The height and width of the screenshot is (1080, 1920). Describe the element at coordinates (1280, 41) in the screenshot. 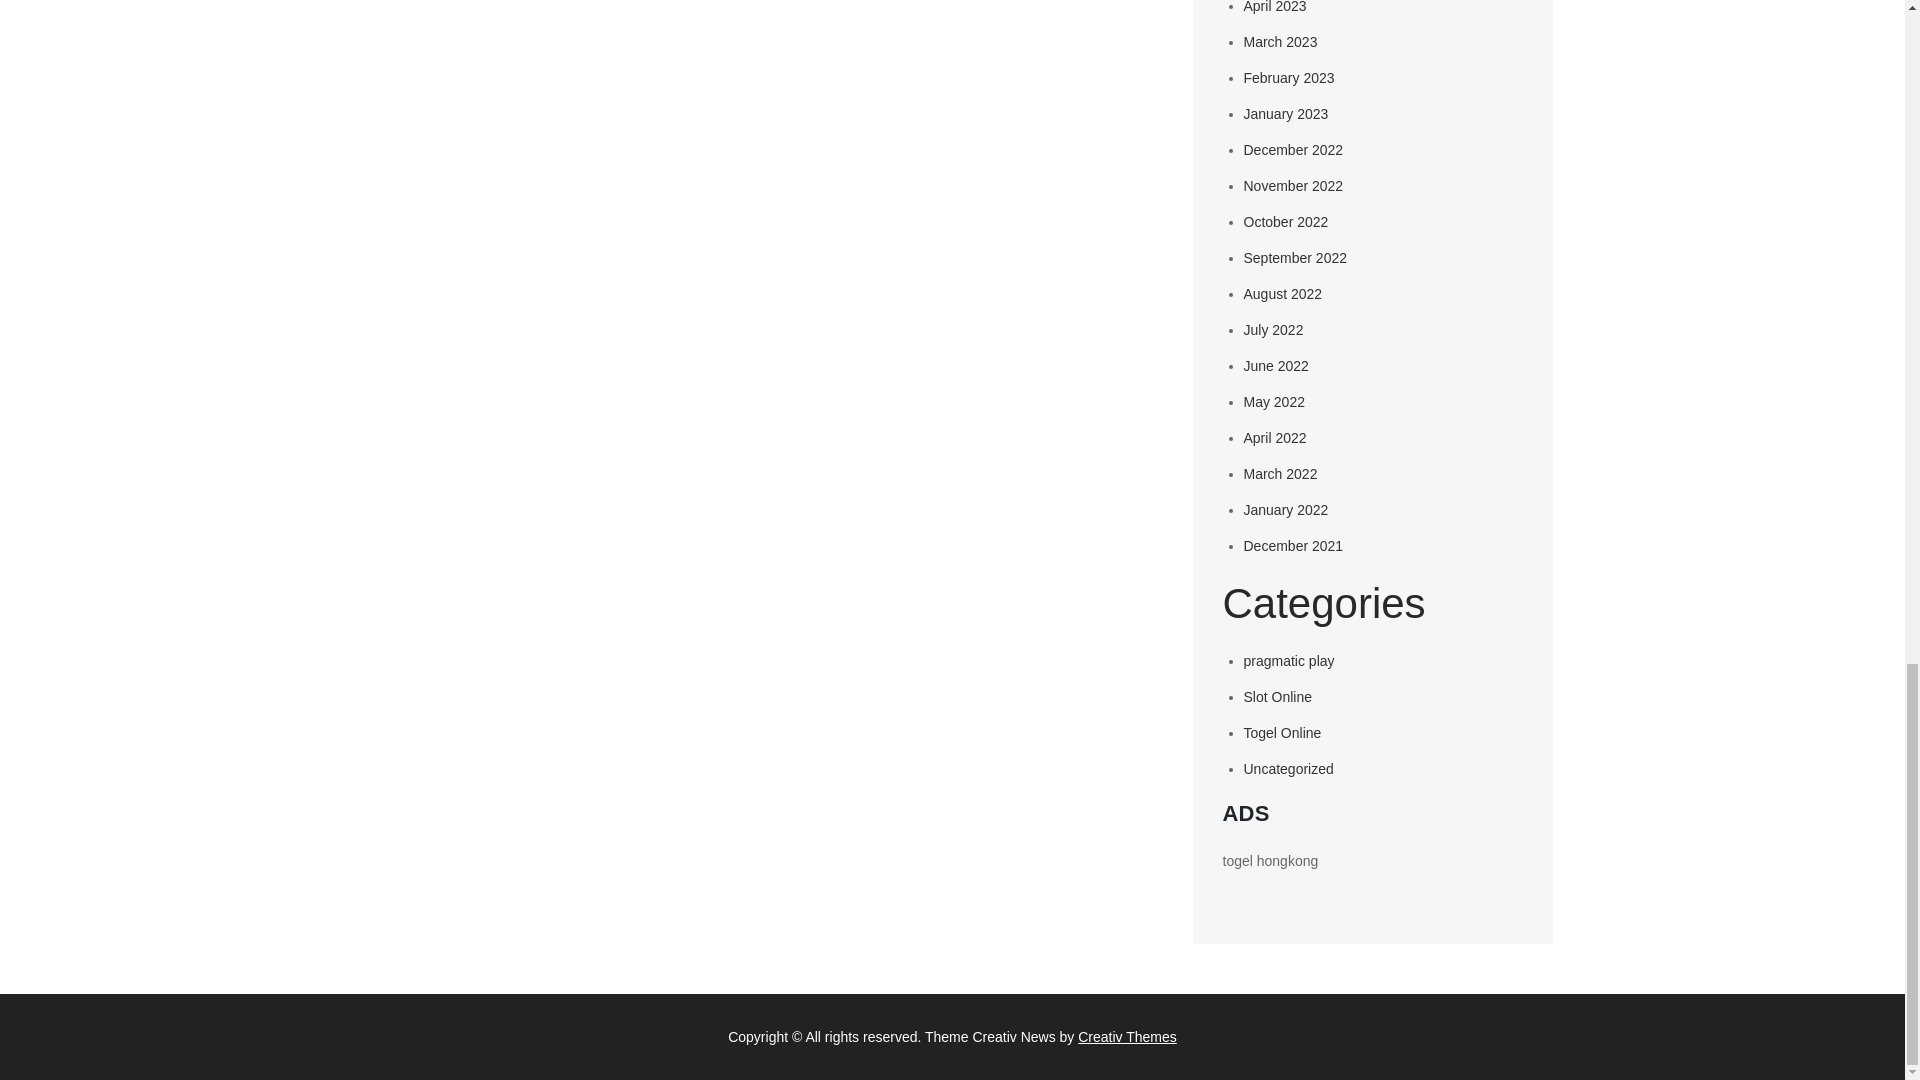

I see `March 2023` at that location.